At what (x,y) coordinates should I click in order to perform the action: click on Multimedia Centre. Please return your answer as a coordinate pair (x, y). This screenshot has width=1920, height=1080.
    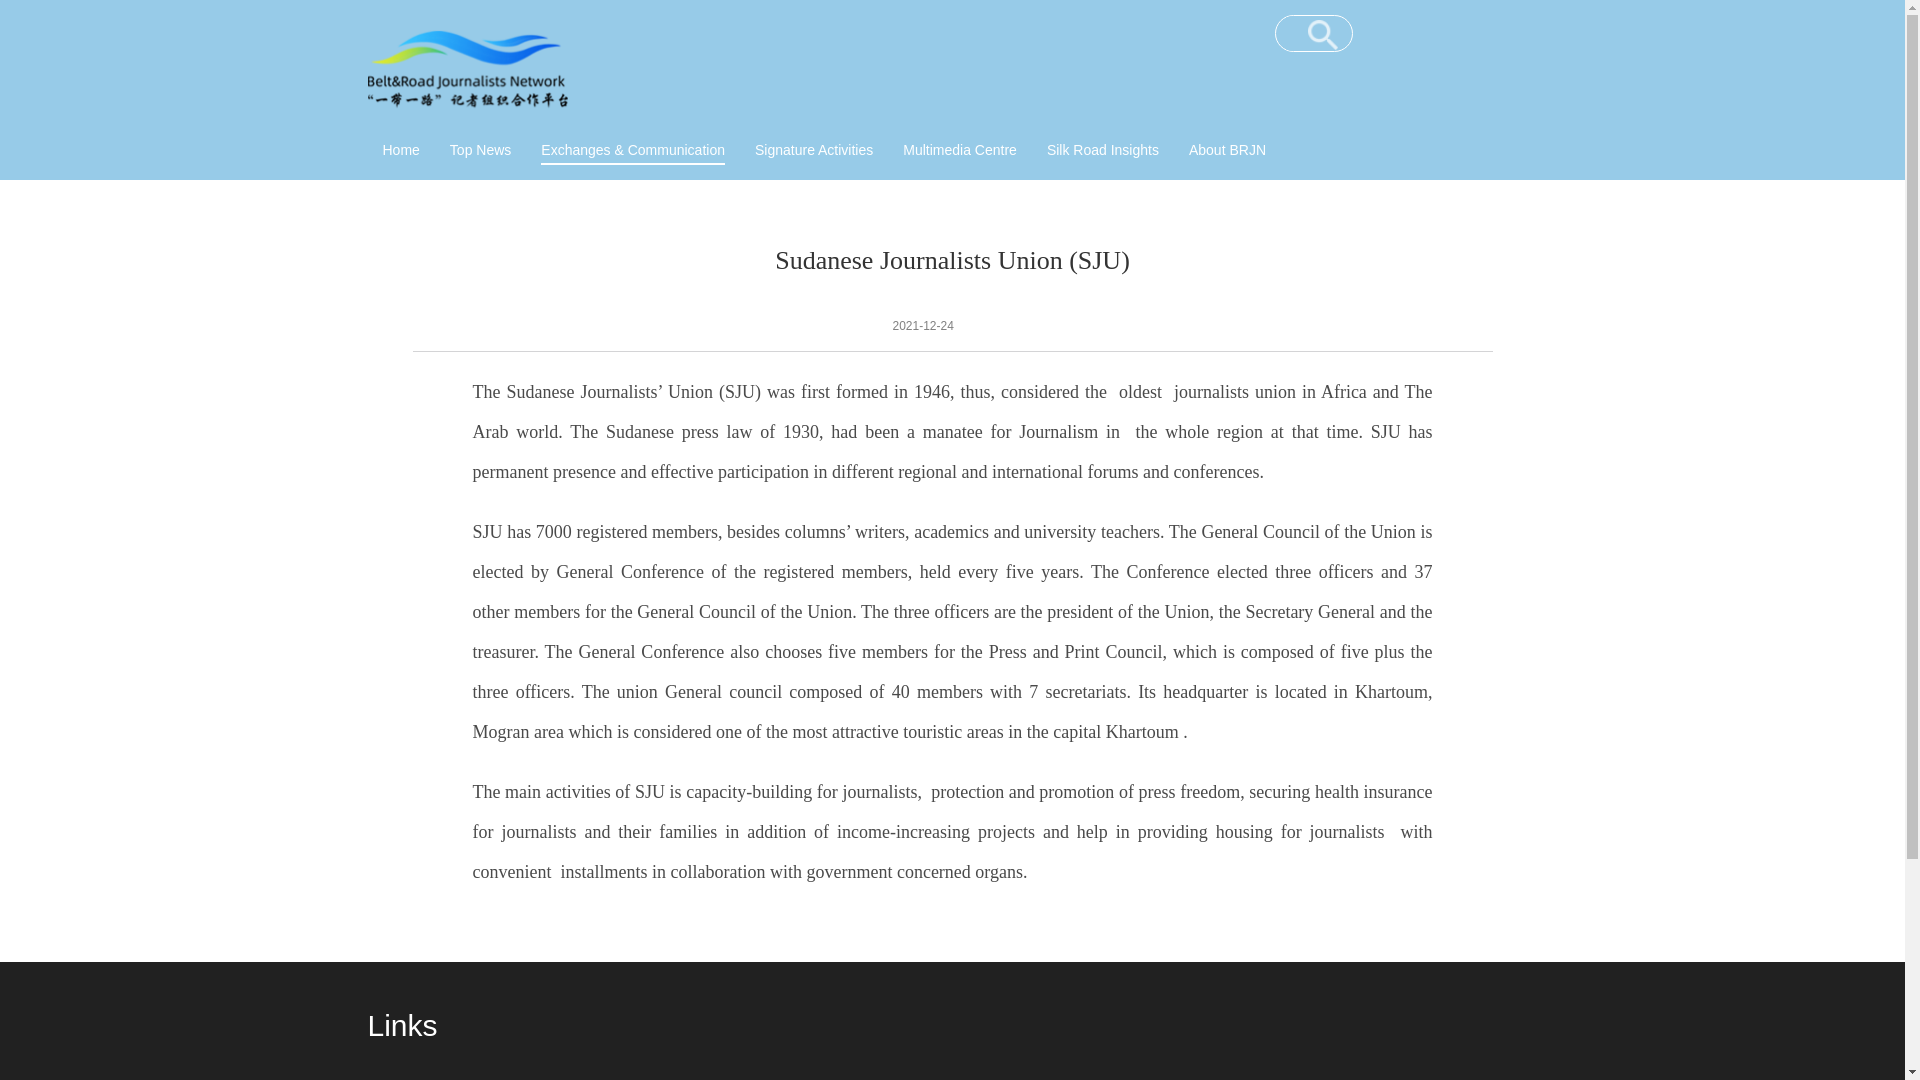
    Looking at the image, I should click on (960, 149).